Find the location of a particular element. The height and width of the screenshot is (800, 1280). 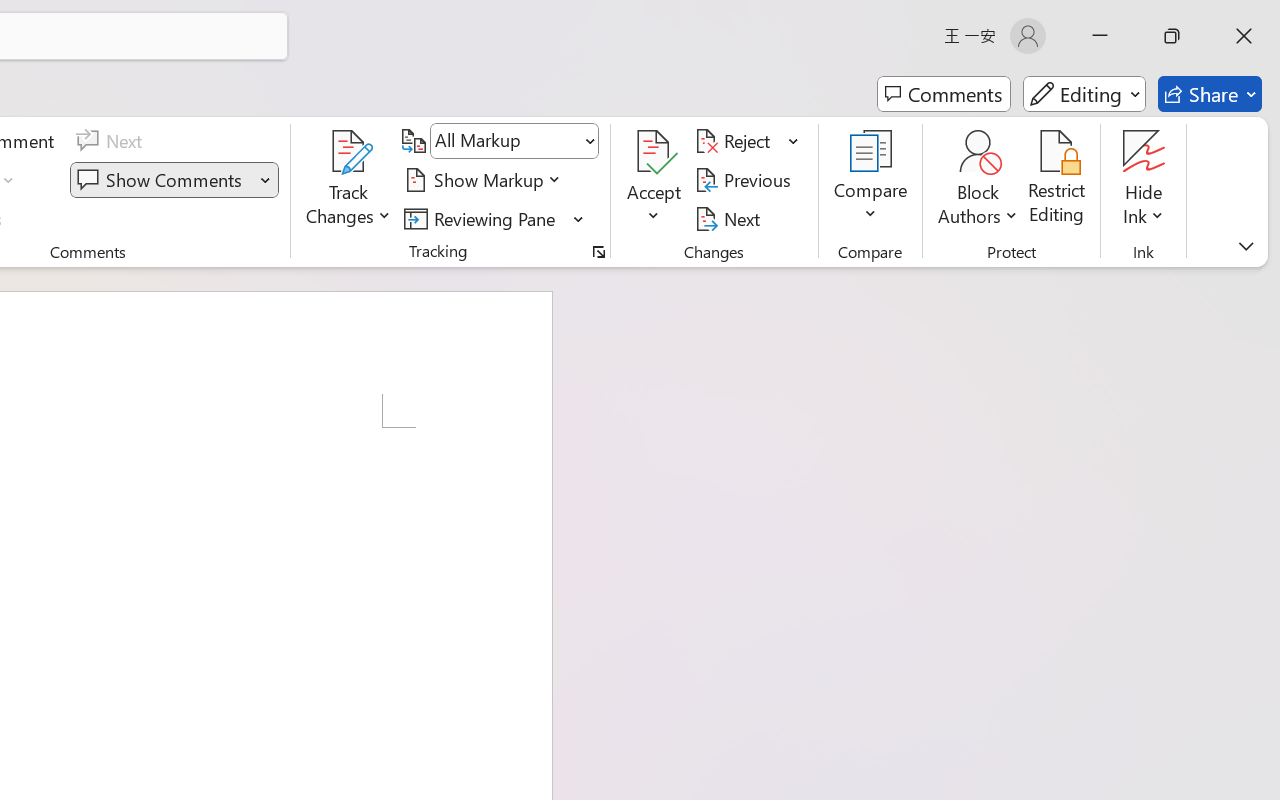

Restrict Editing is located at coordinates (1057, 180).